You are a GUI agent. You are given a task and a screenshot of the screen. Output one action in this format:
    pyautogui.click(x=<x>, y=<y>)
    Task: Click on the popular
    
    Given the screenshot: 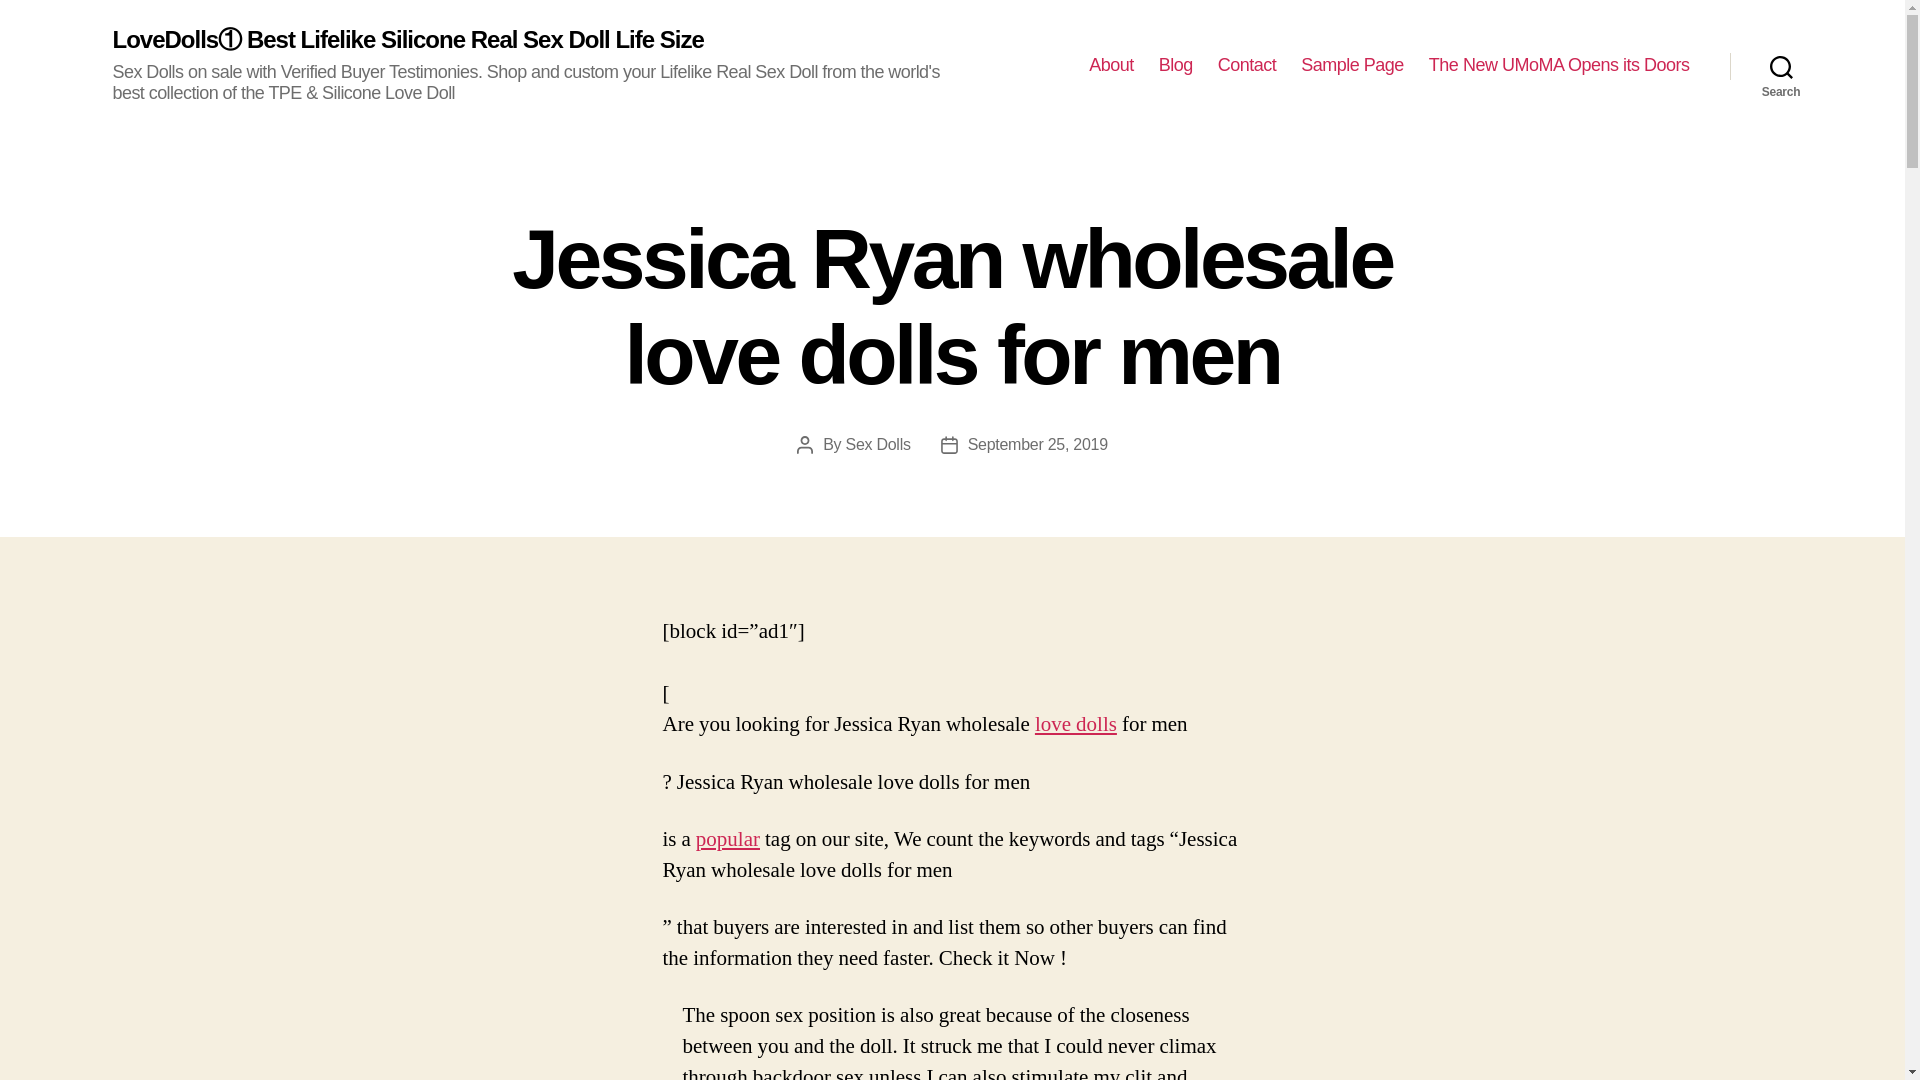 What is the action you would take?
    pyautogui.click(x=728, y=840)
    